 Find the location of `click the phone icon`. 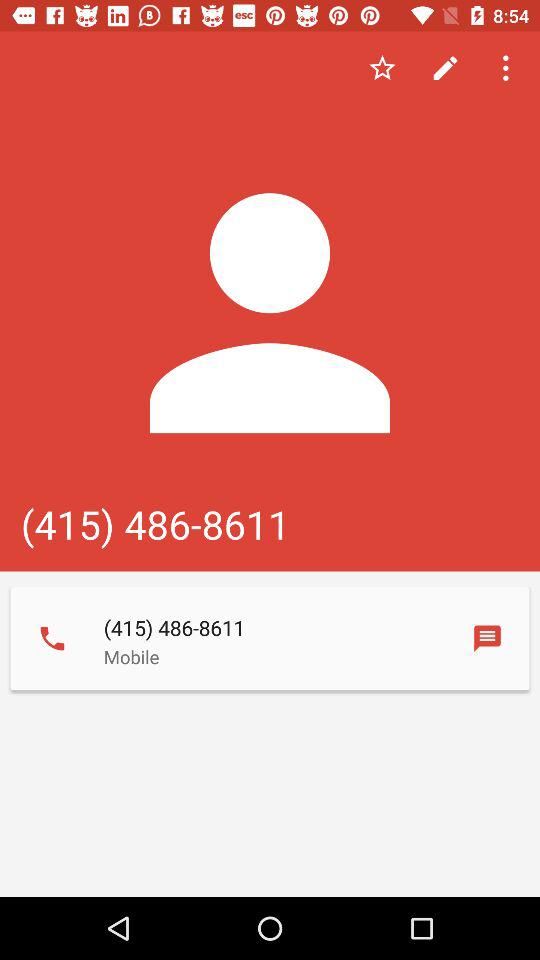

click the phone icon is located at coordinates (52, 638).